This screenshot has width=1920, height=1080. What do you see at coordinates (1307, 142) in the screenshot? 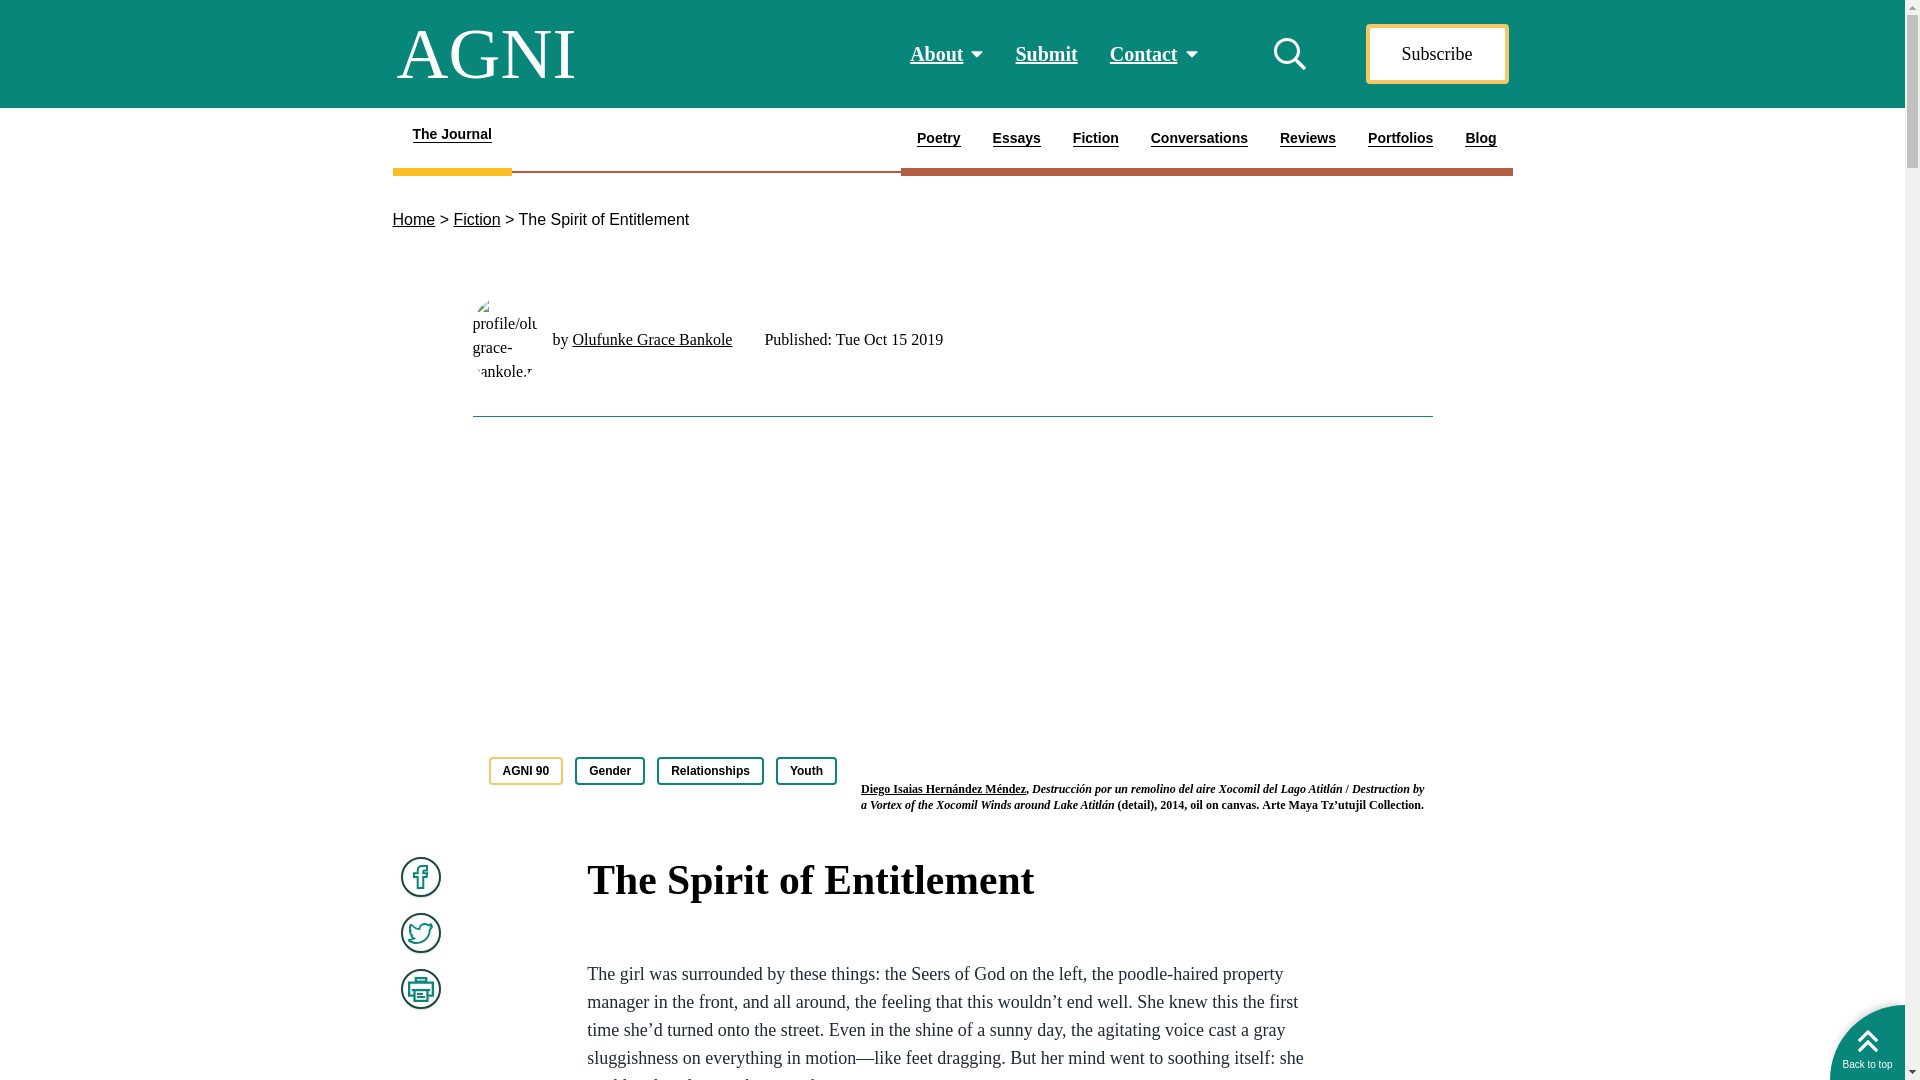
I see `Reviews` at bounding box center [1307, 142].